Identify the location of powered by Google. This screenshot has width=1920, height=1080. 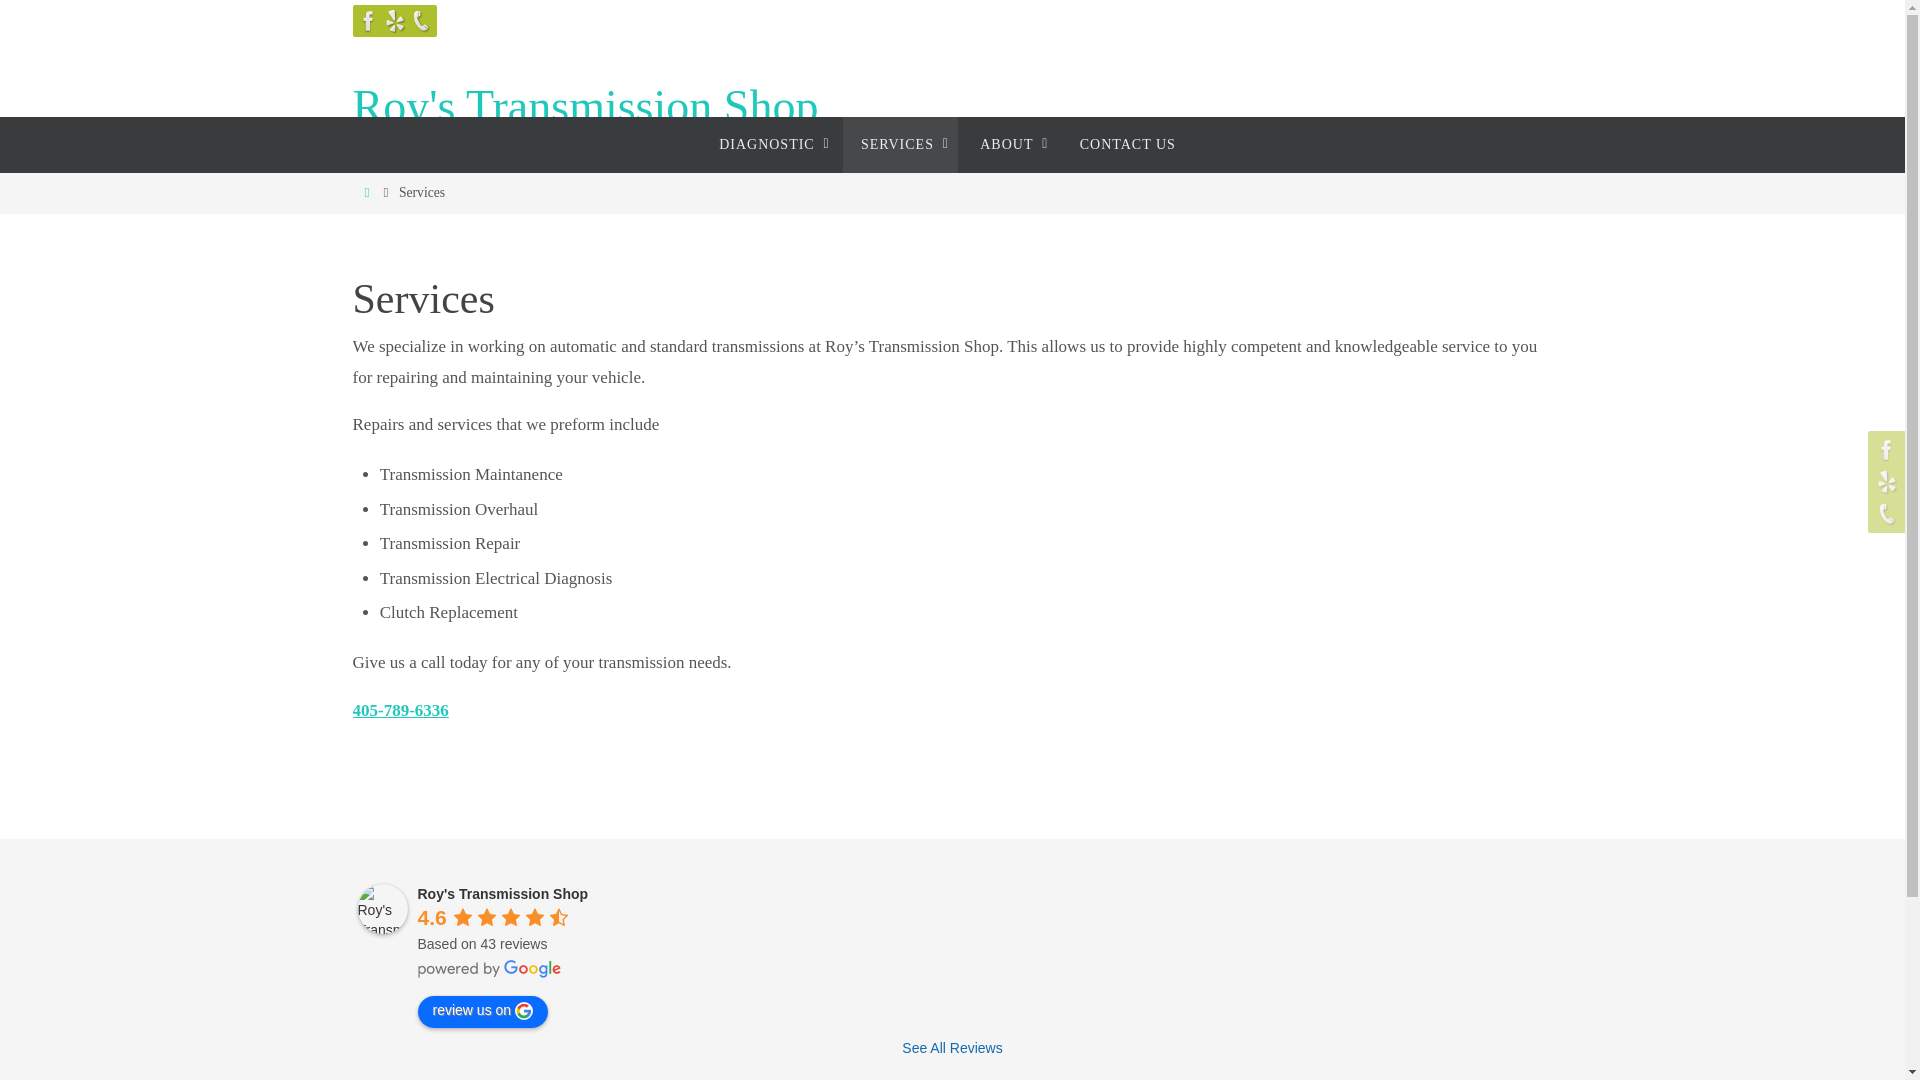
(490, 969).